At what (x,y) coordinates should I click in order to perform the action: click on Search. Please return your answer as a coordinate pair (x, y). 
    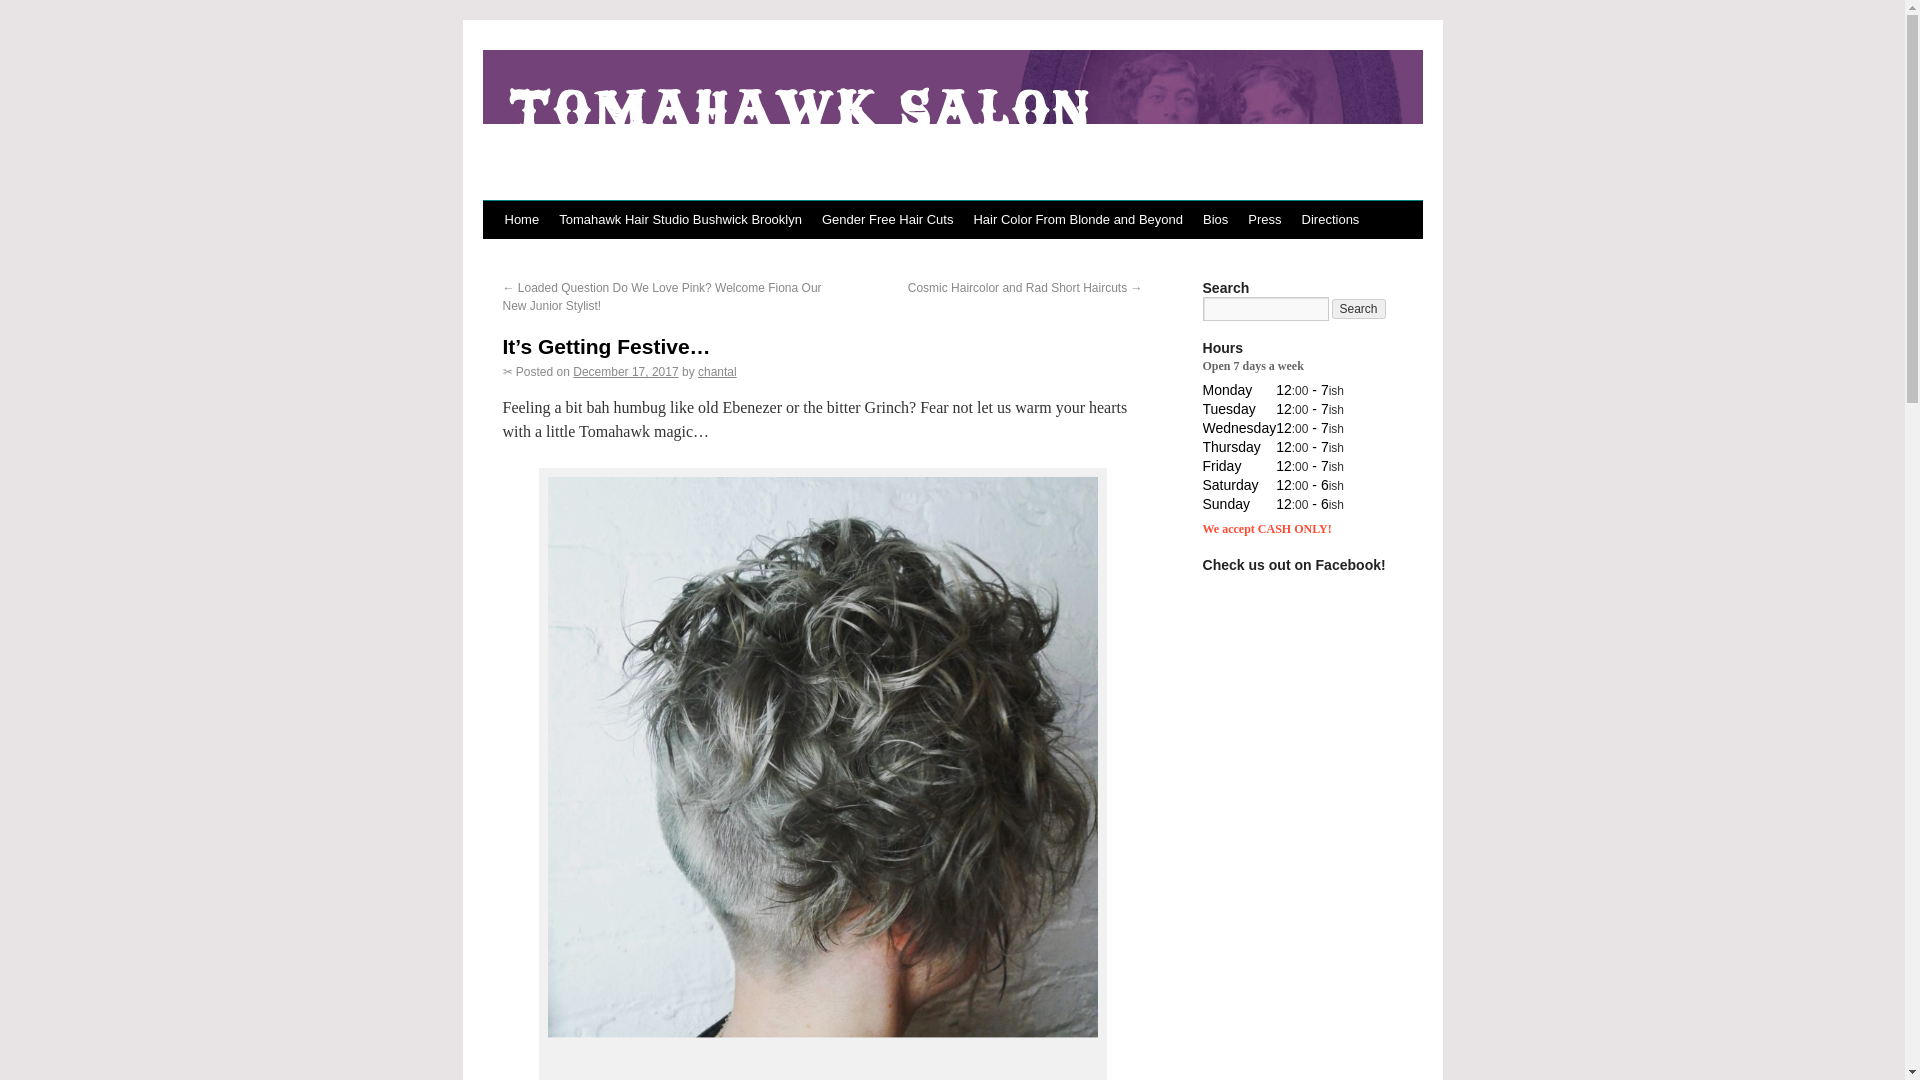
    Looking at the image, I should click on (1359, 308).